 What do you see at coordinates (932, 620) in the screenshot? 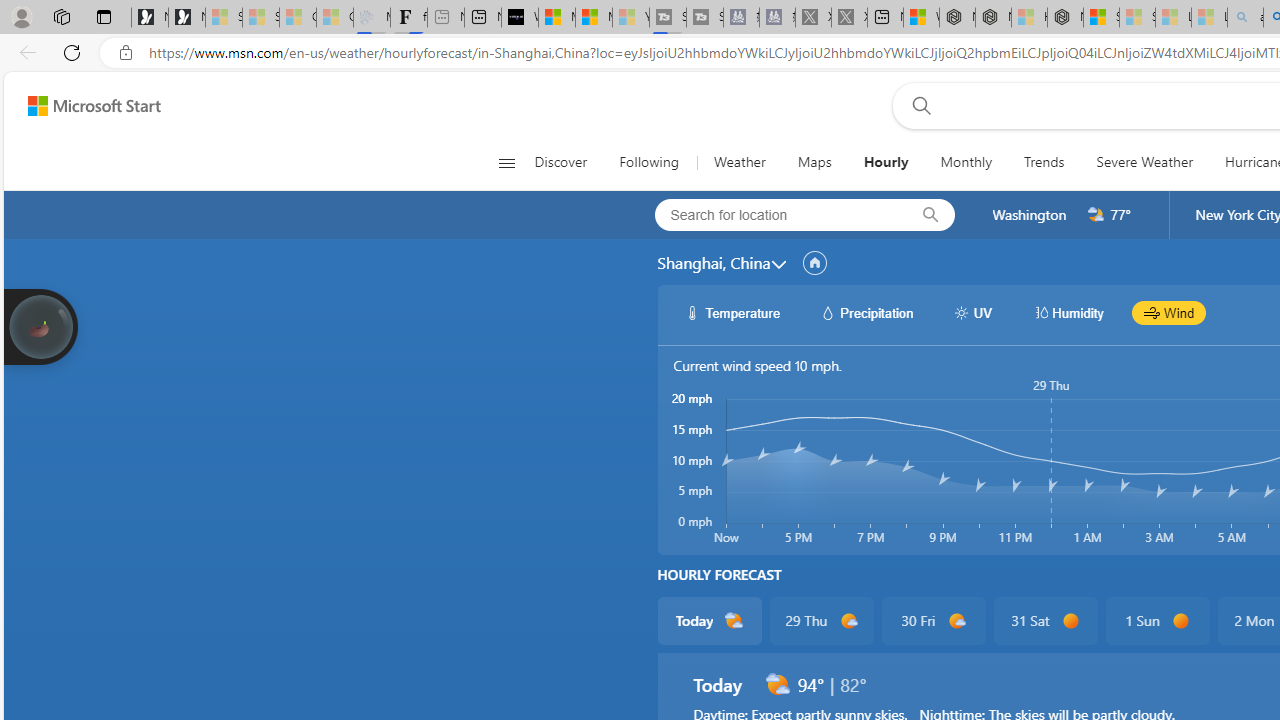
I see `30 Fri d1000` at bounding box center [932, 620].